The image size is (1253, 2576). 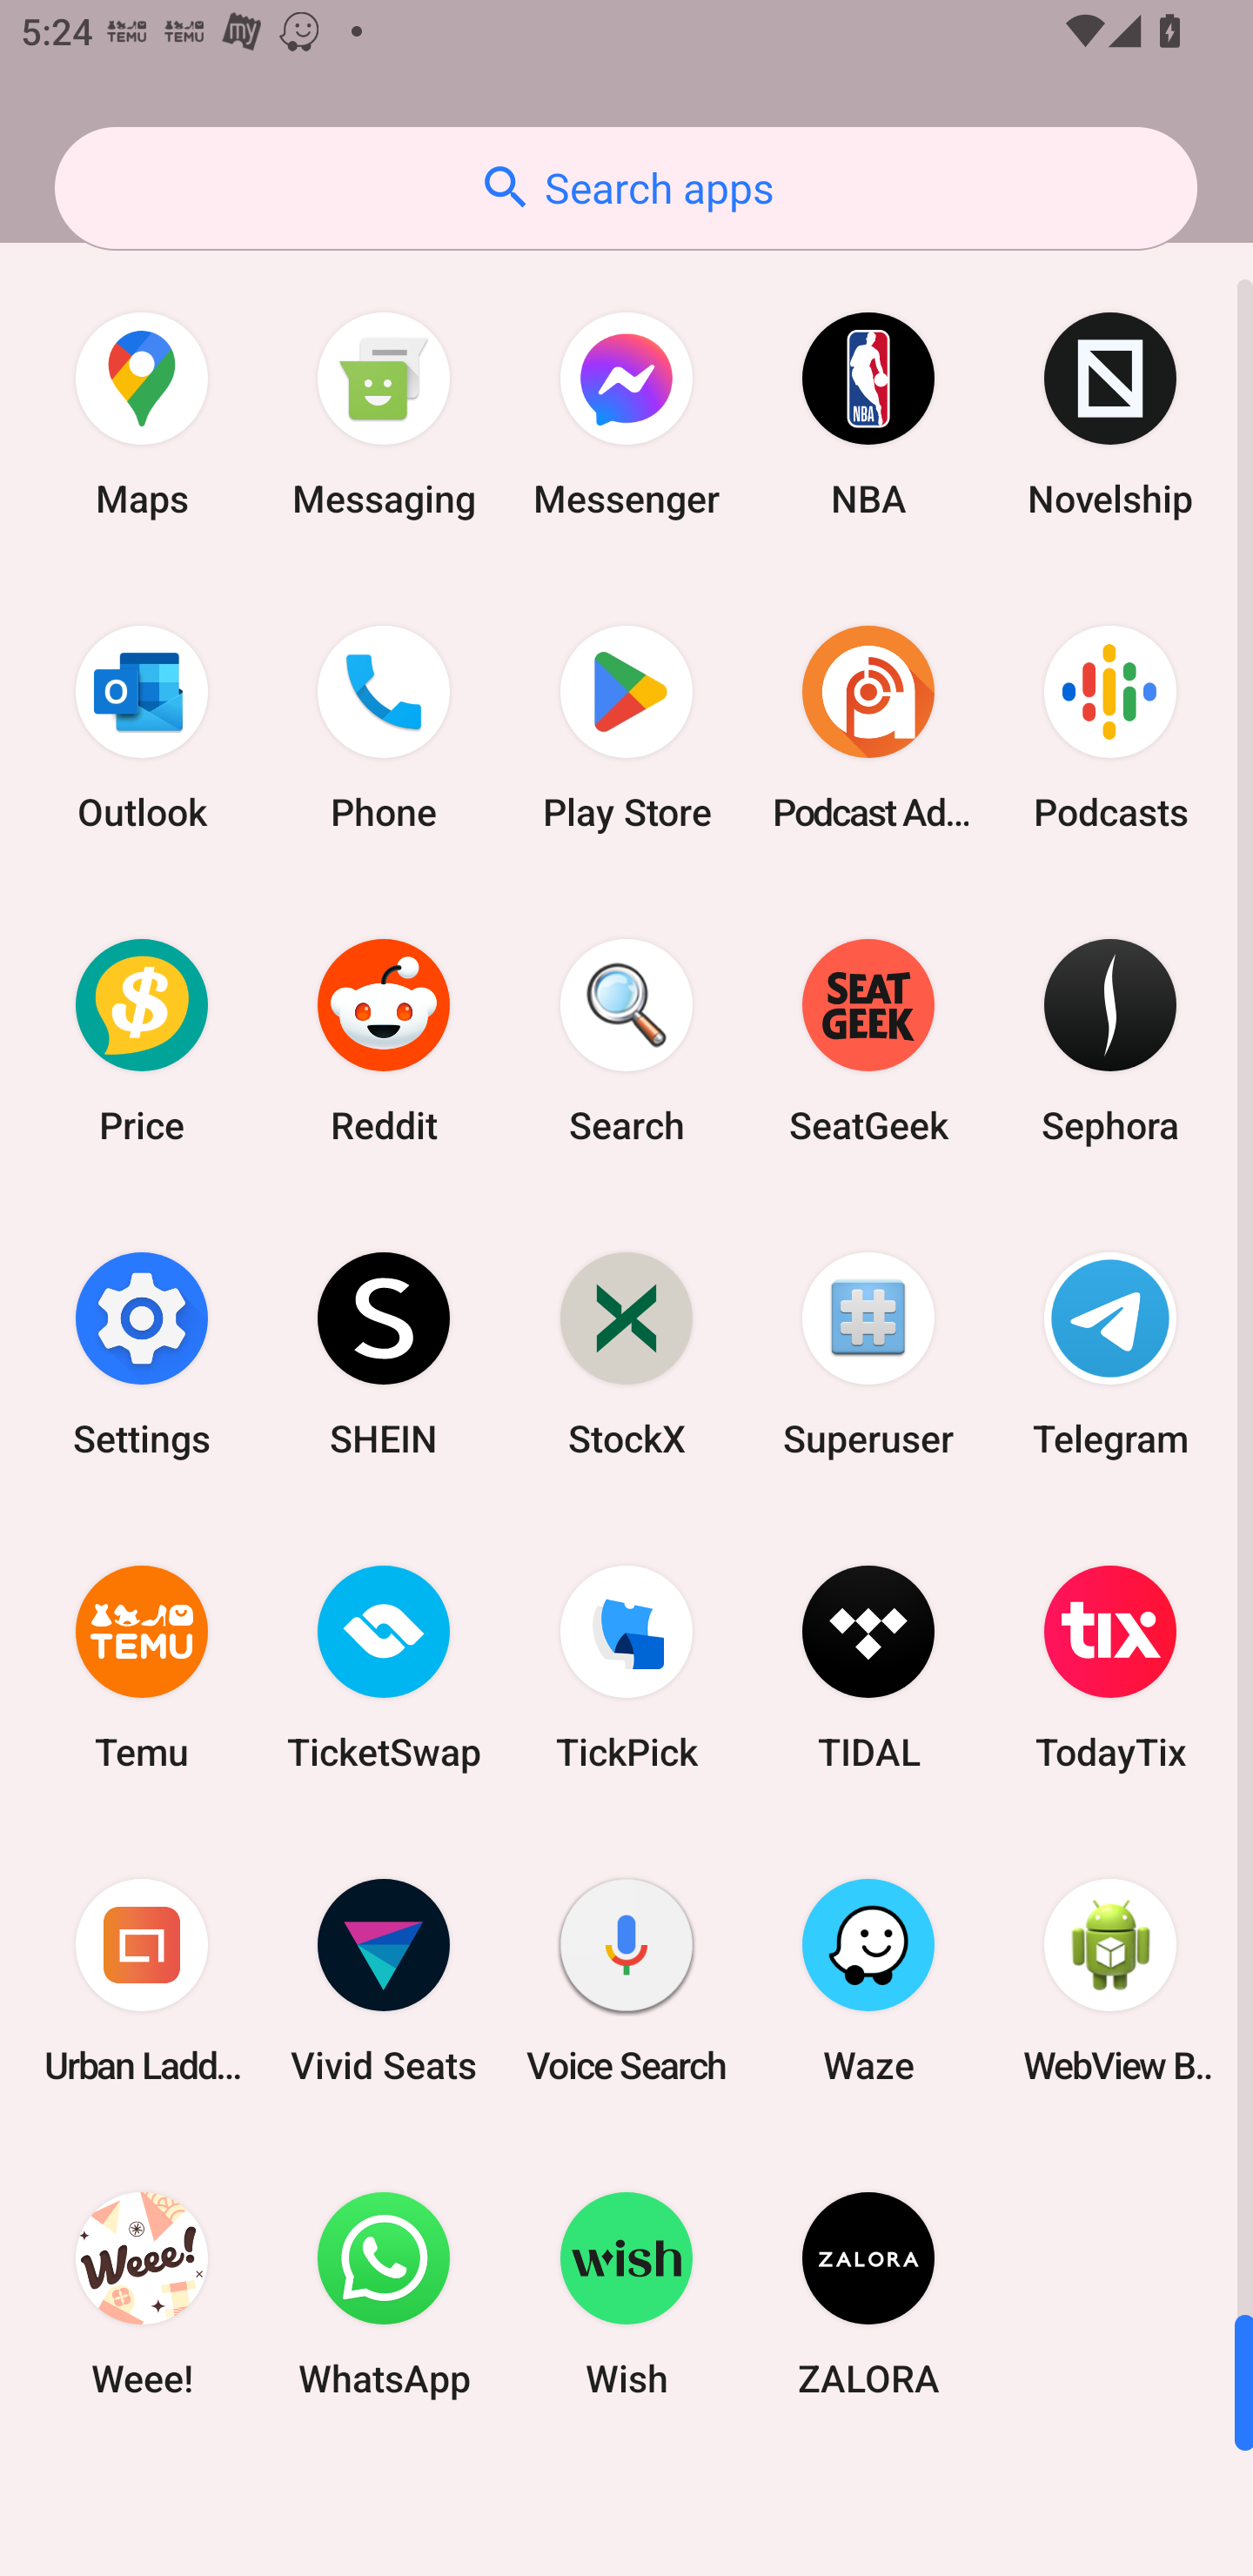 What do you see at coordinates (1110, 1666) in the screenshot?
I see `TodayTix` at bounding box center [1110, 1666].